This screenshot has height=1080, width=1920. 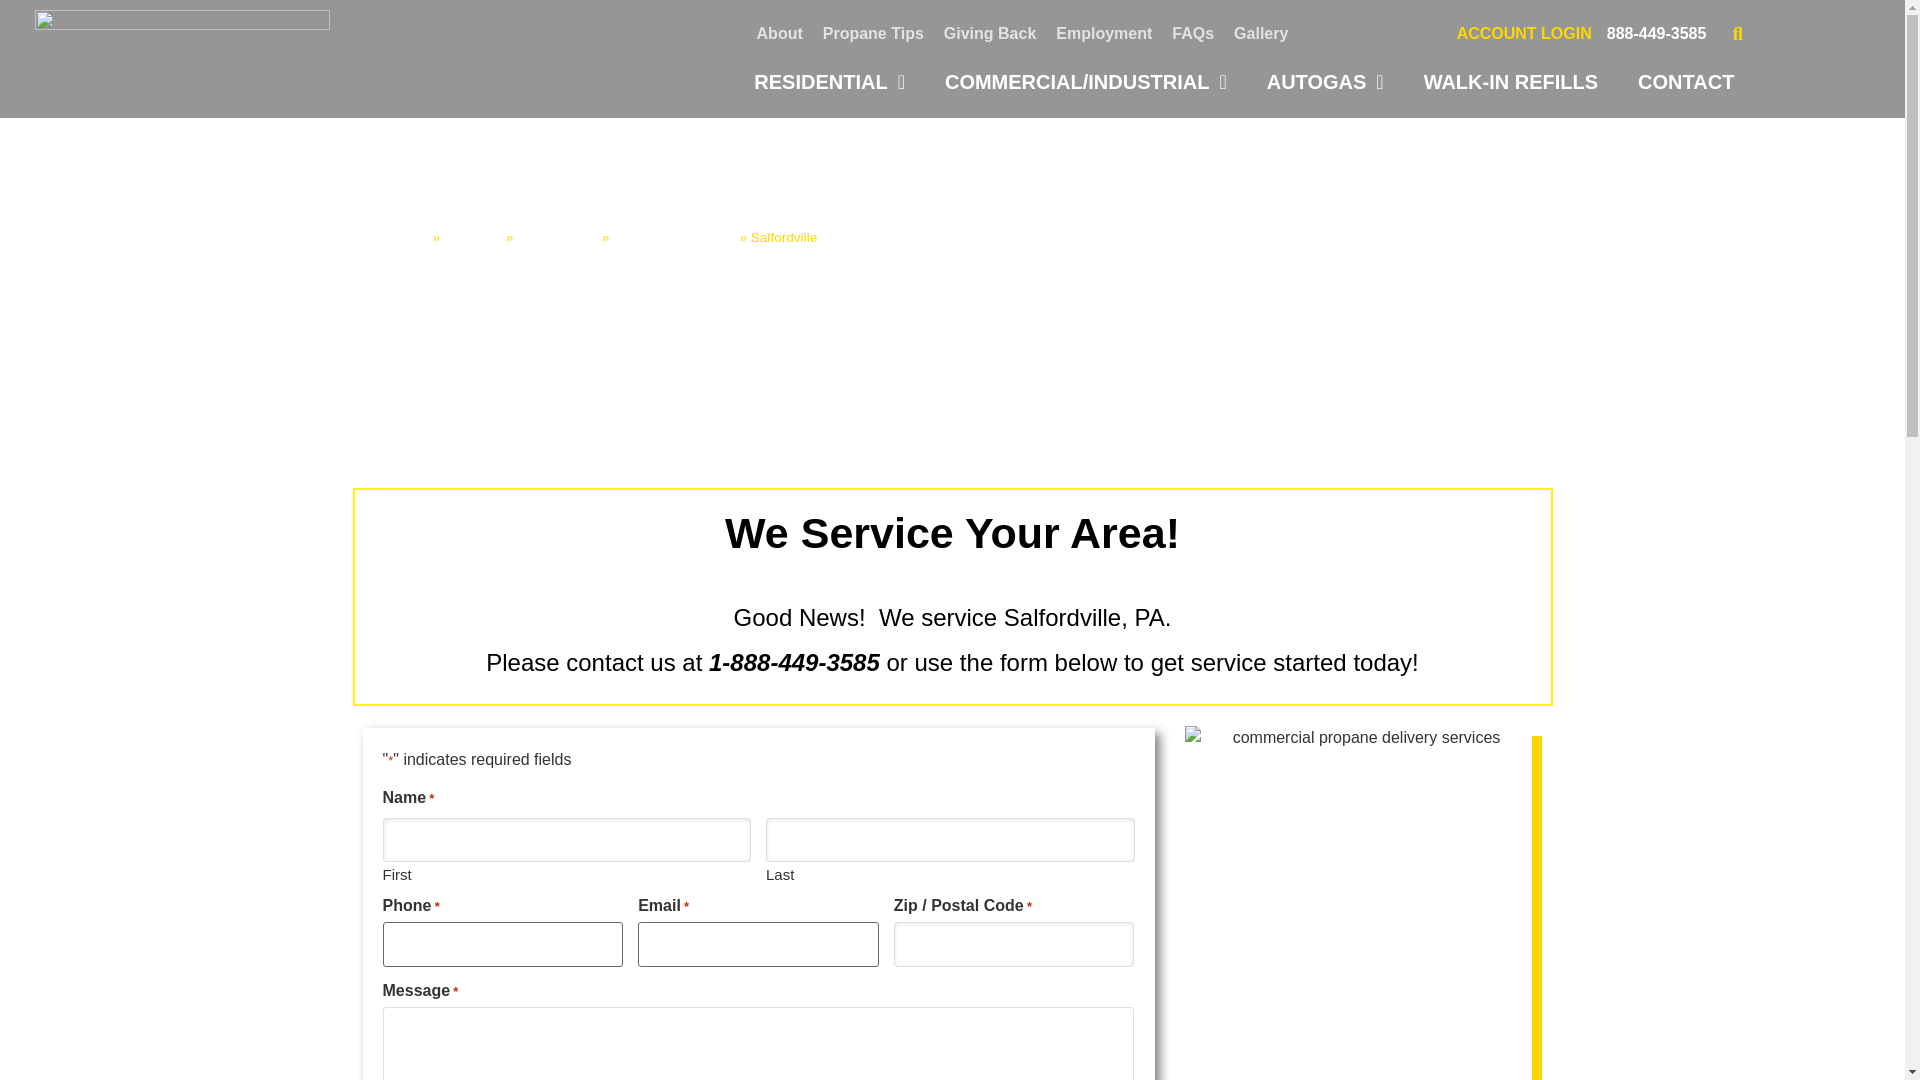 What do you see at coordinates (1656, 33) in the screenshot?
I see `888-449-3585` at bounding box center [1656, 33].